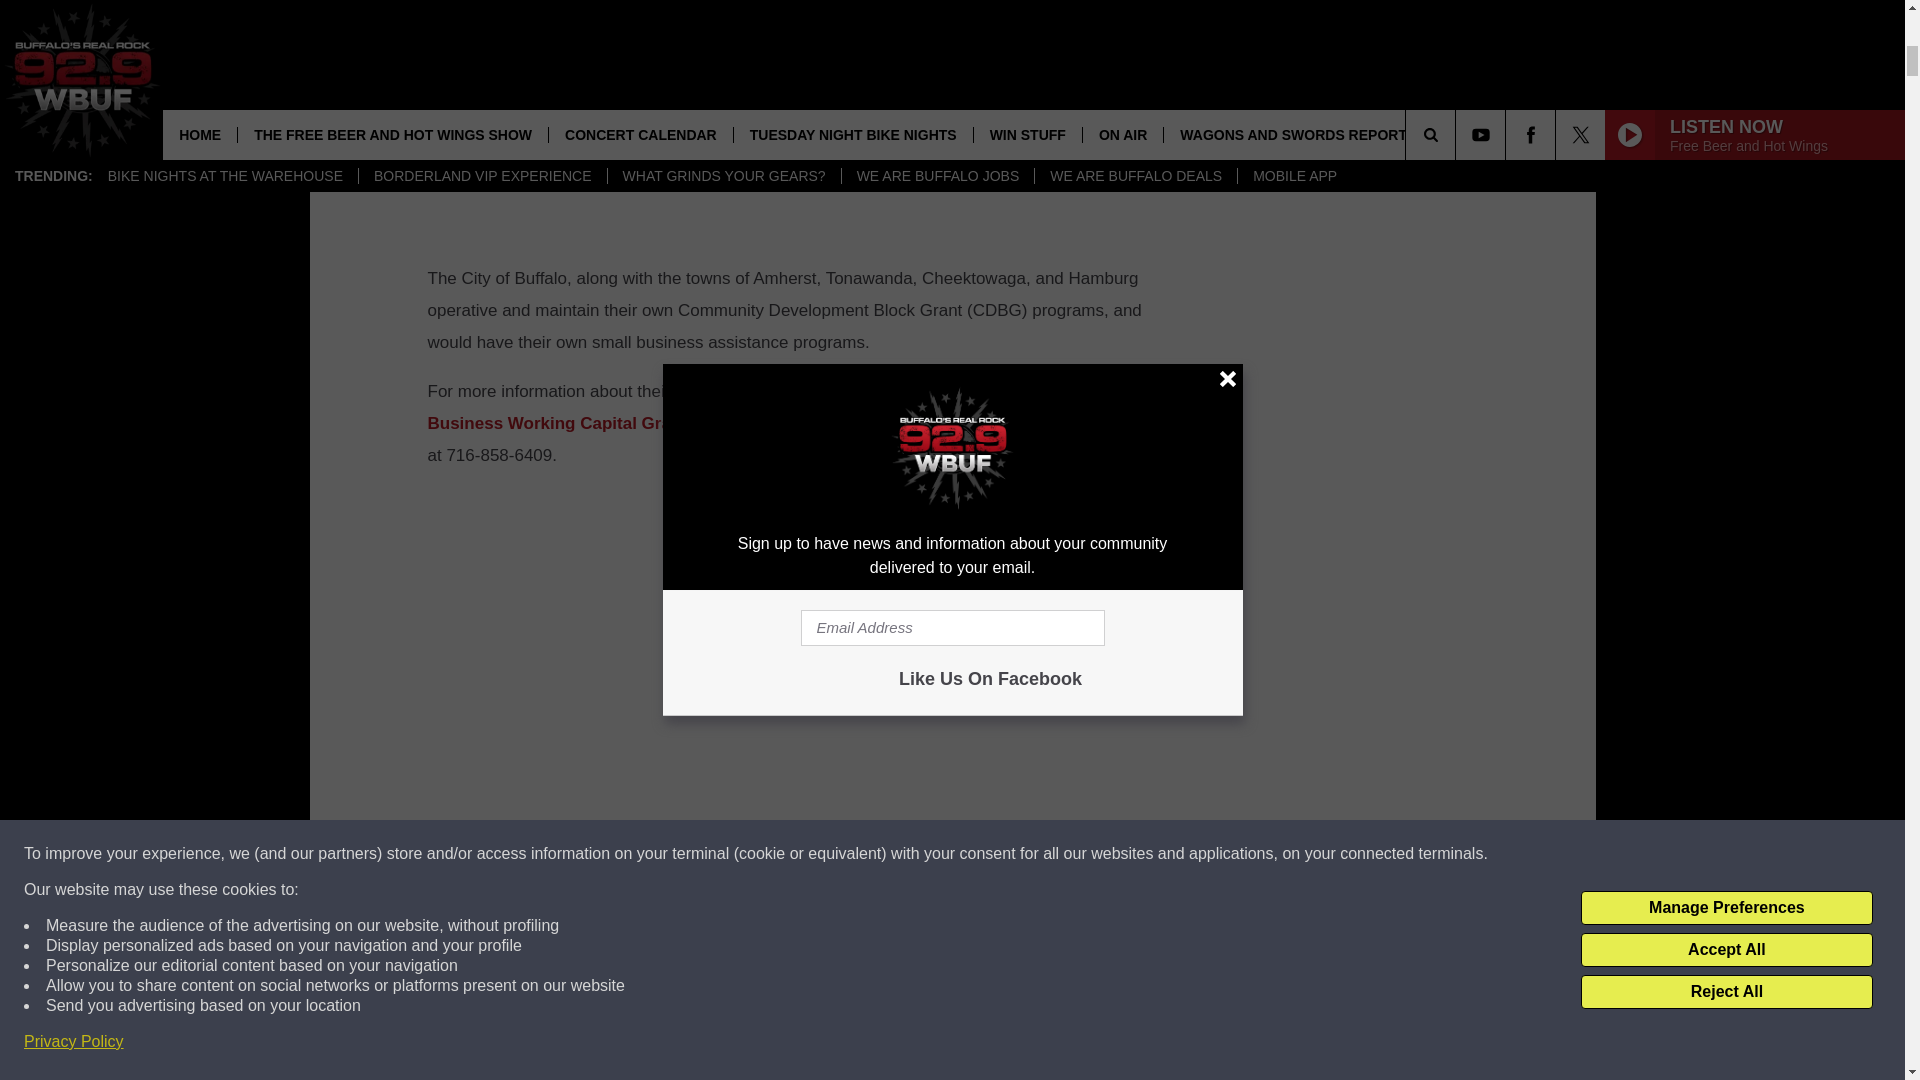 The height and width of the screenshot is (1080, 1920). I want to click on Email Address, so click(792, 1023).